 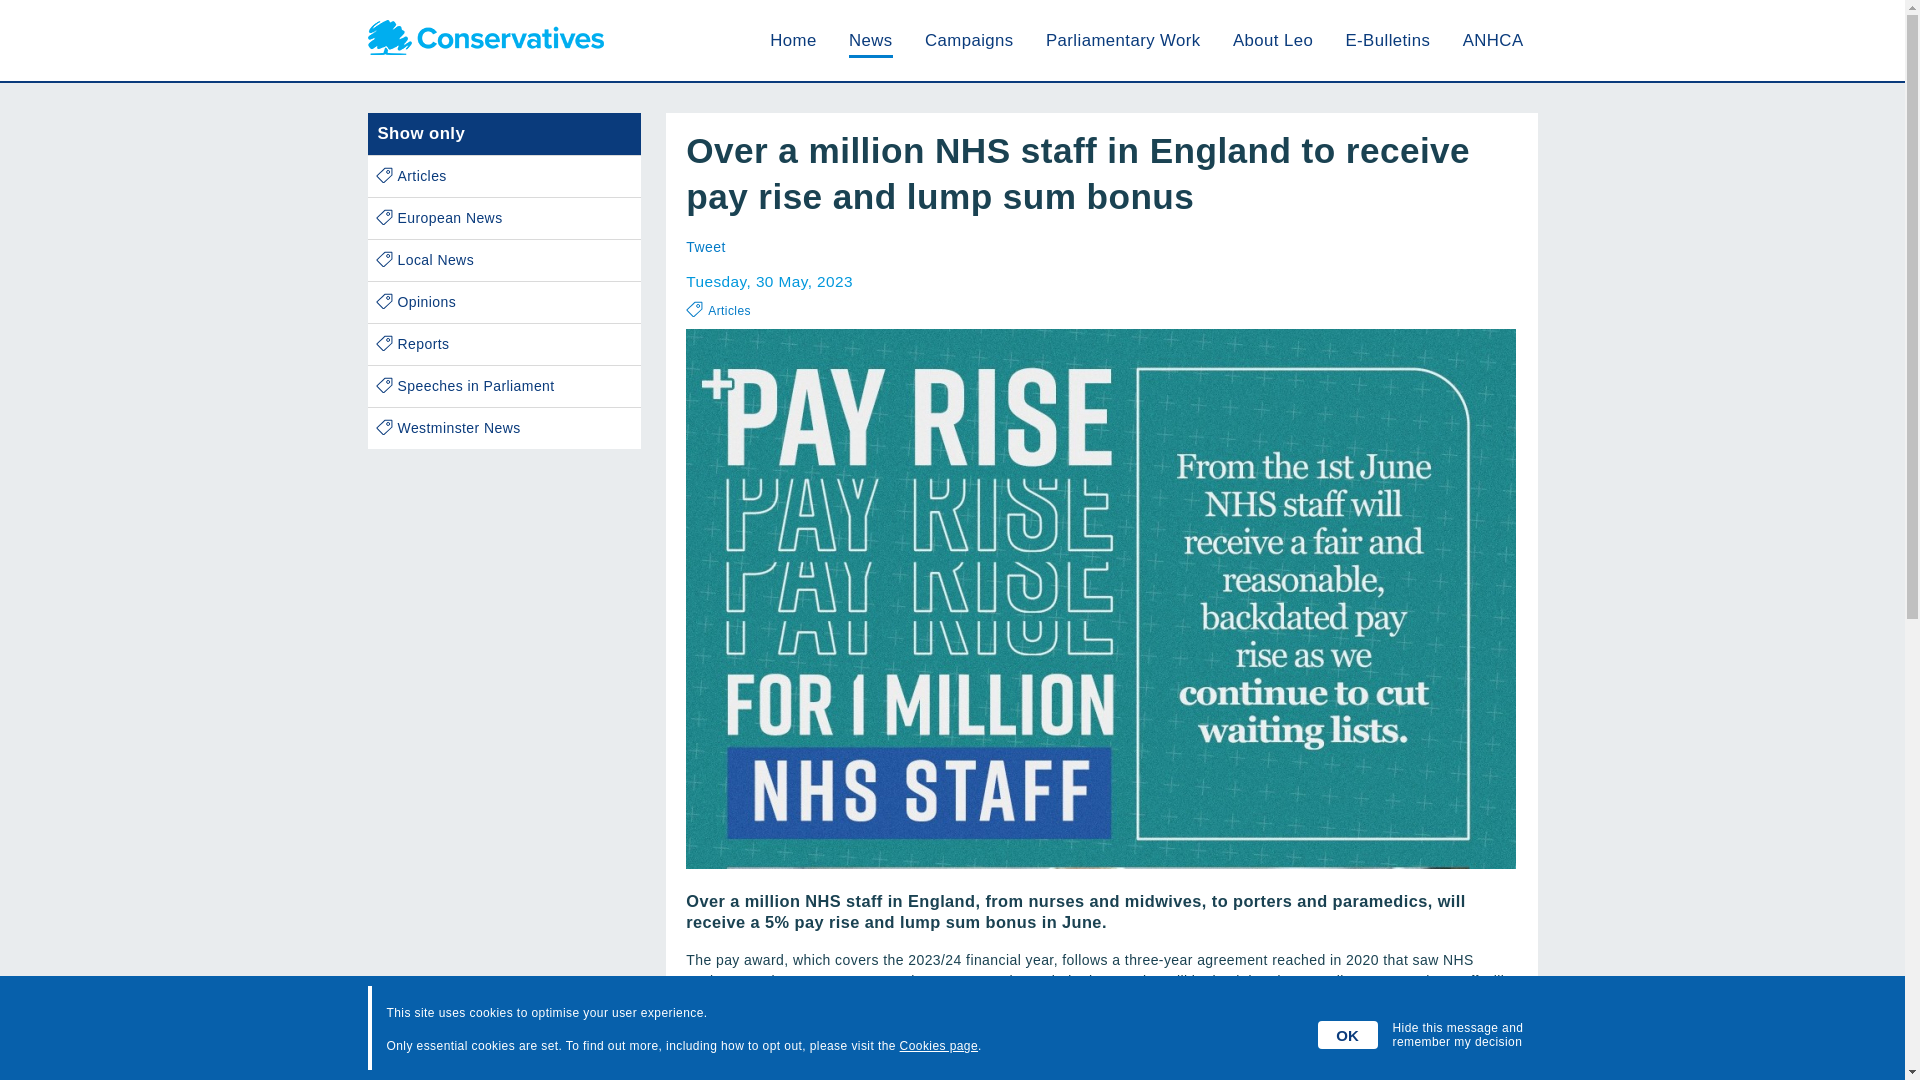 I want to click on OK, so click(x=1348, y=1034).